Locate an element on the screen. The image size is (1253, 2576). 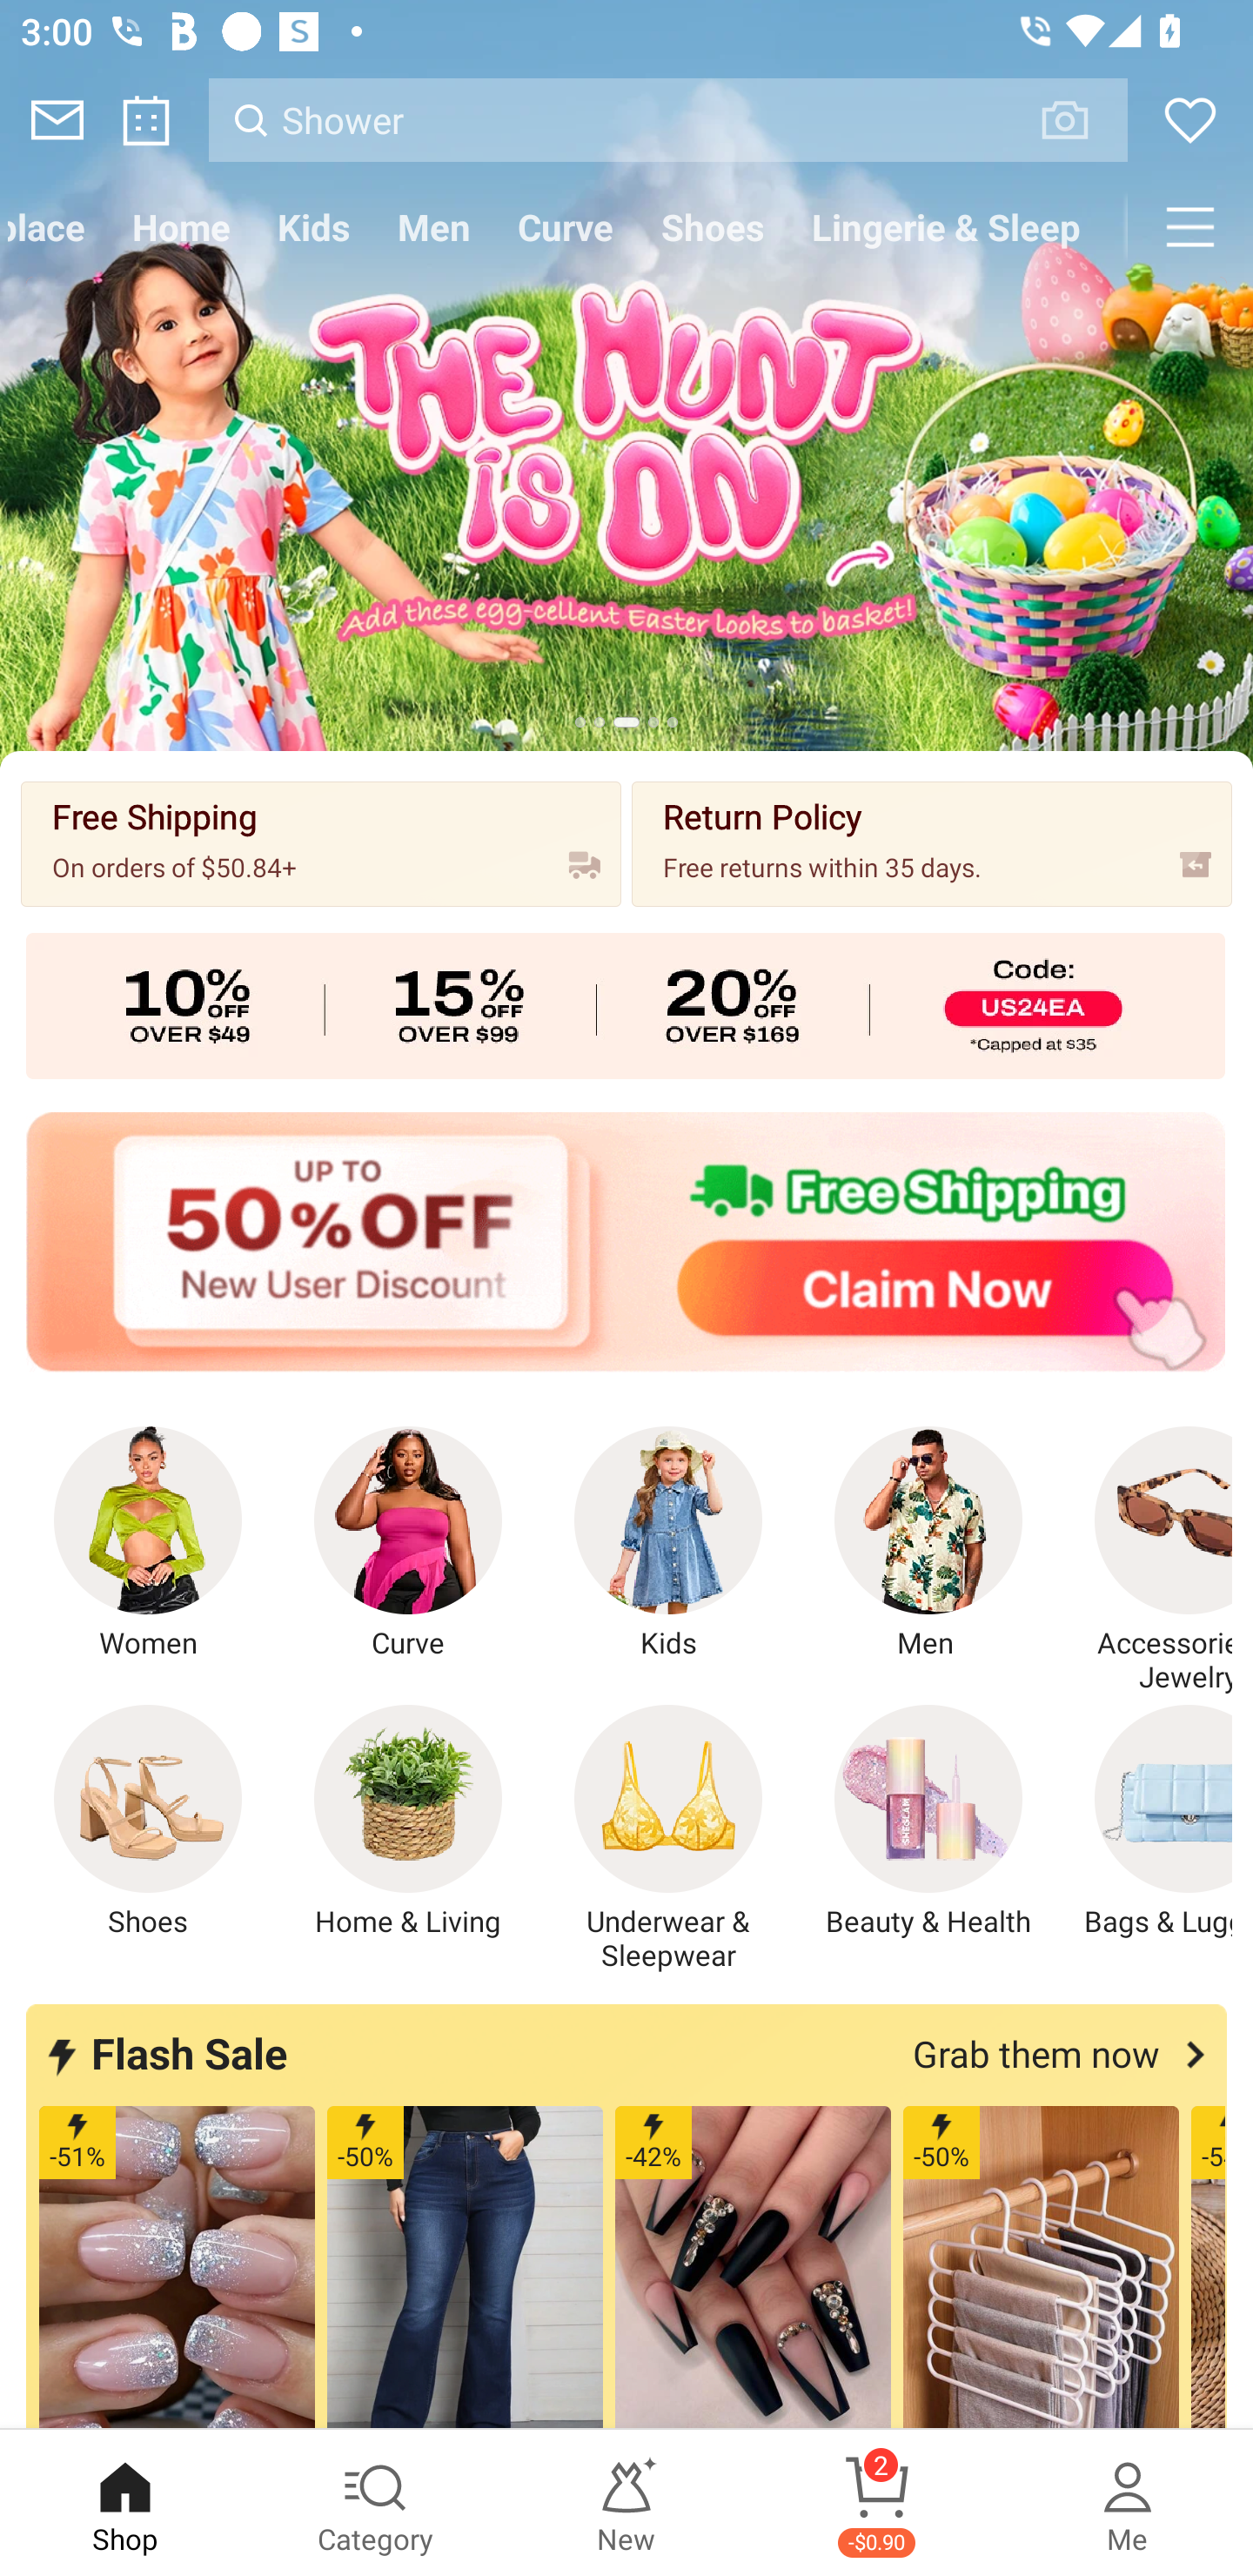
Shoes is located at coordinates (148, 1822).